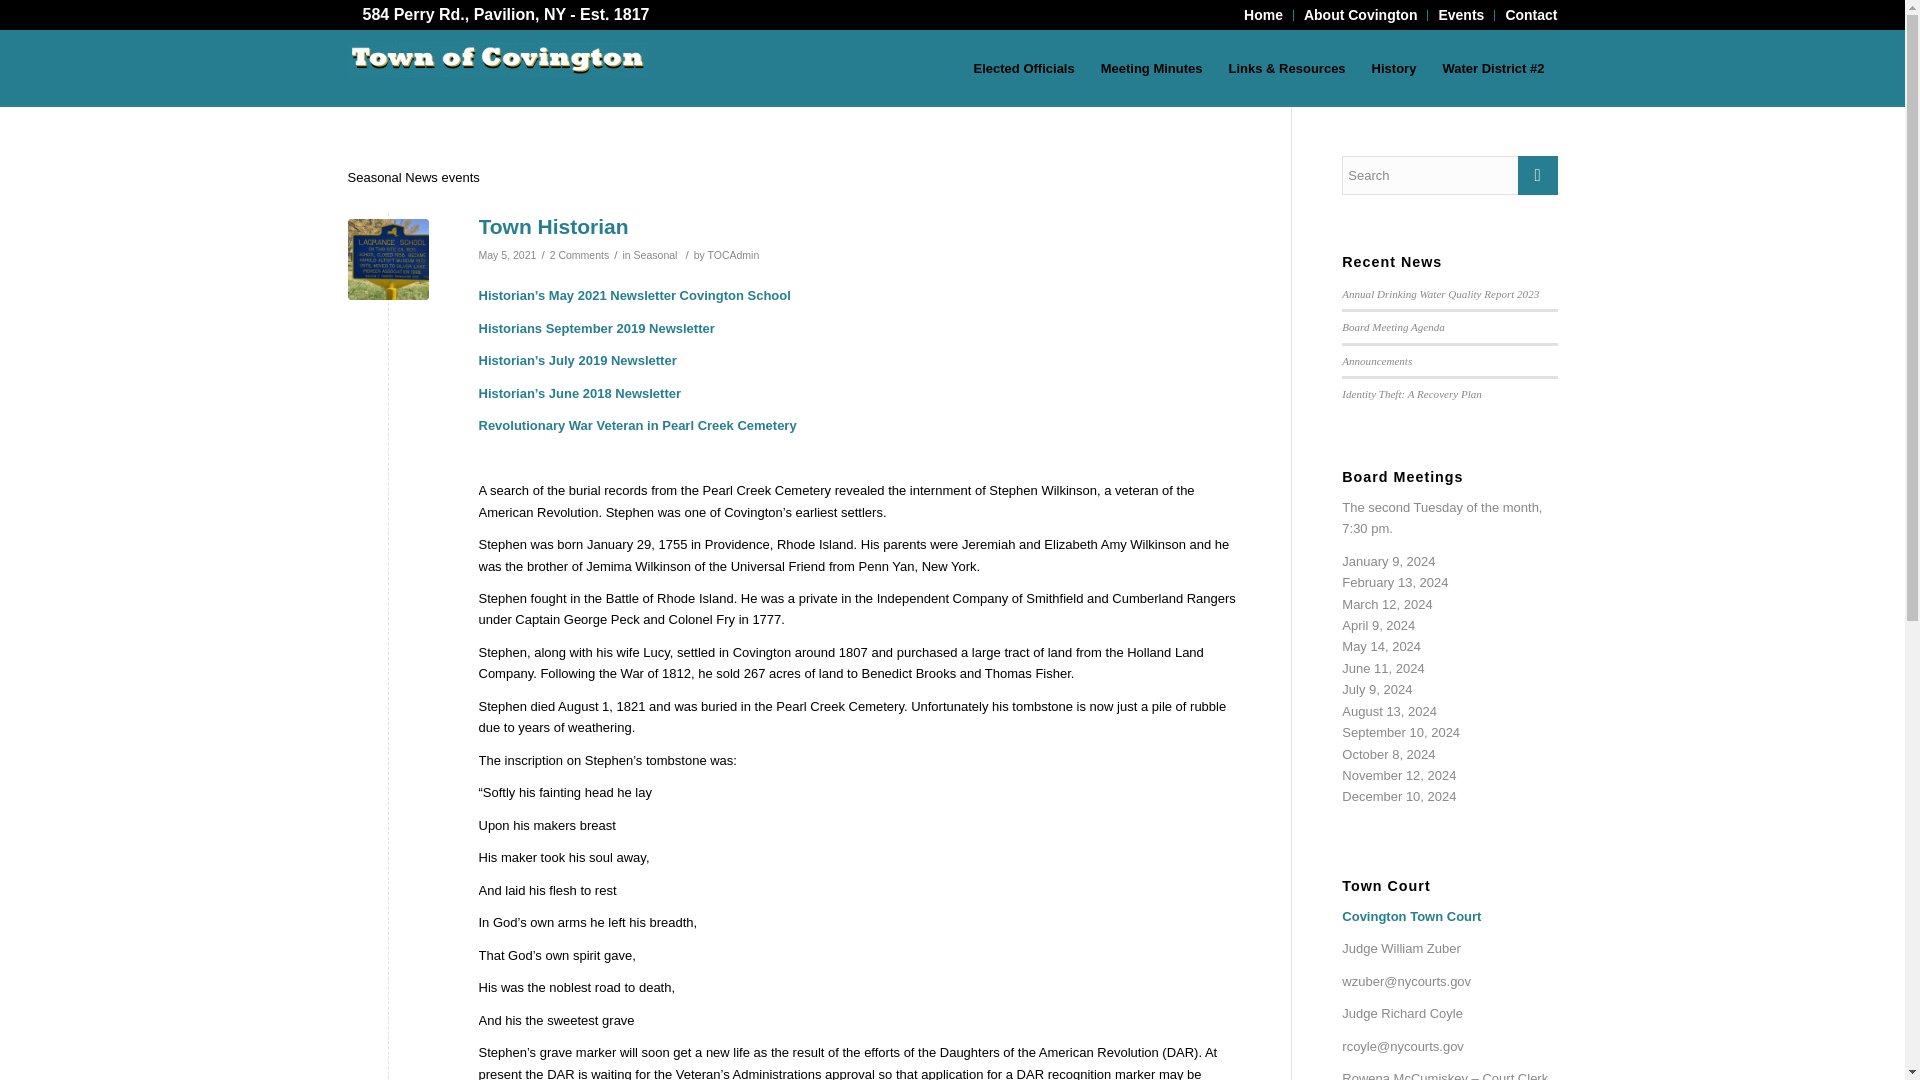 Image resolution: width=1920 pixels, height=1080 pixels. I want to click on Meeting Minutes, so click(1152, 68).